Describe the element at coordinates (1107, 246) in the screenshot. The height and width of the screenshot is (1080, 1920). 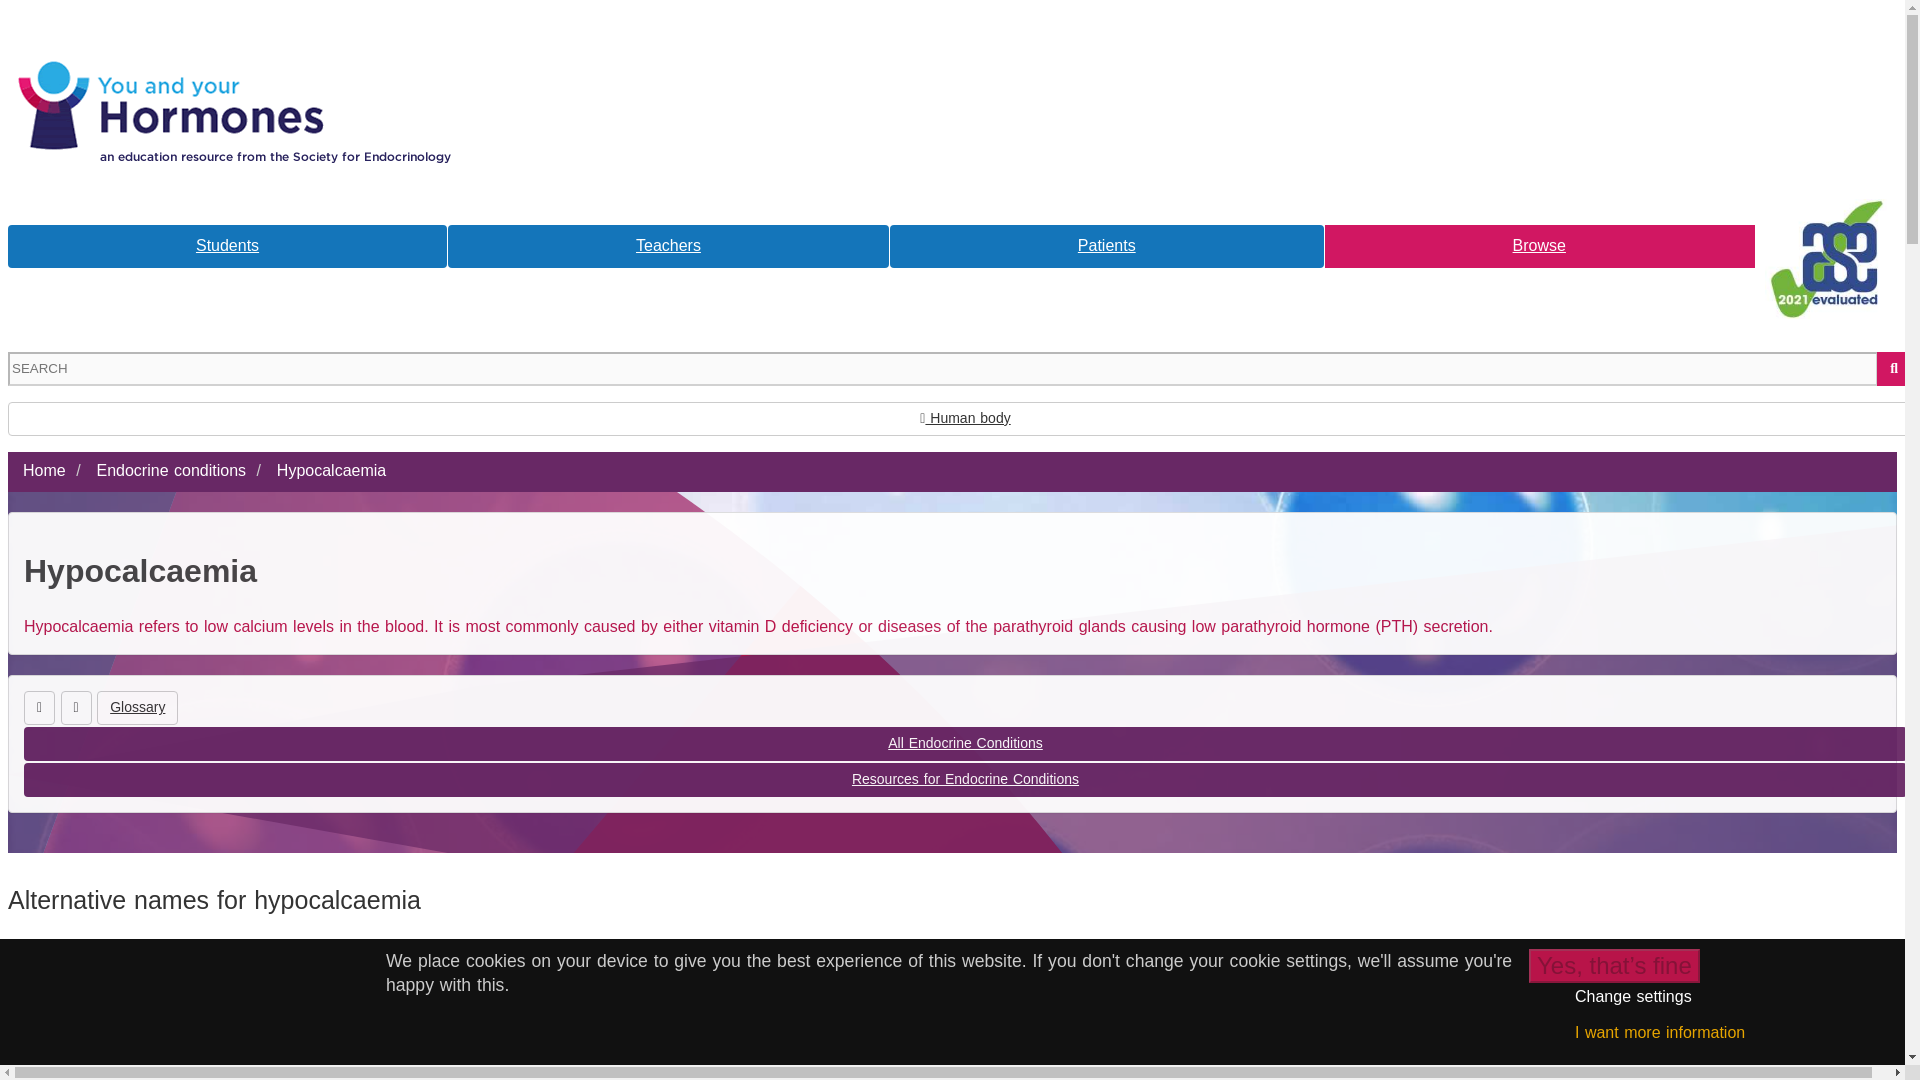
I see `Patients` at that location.